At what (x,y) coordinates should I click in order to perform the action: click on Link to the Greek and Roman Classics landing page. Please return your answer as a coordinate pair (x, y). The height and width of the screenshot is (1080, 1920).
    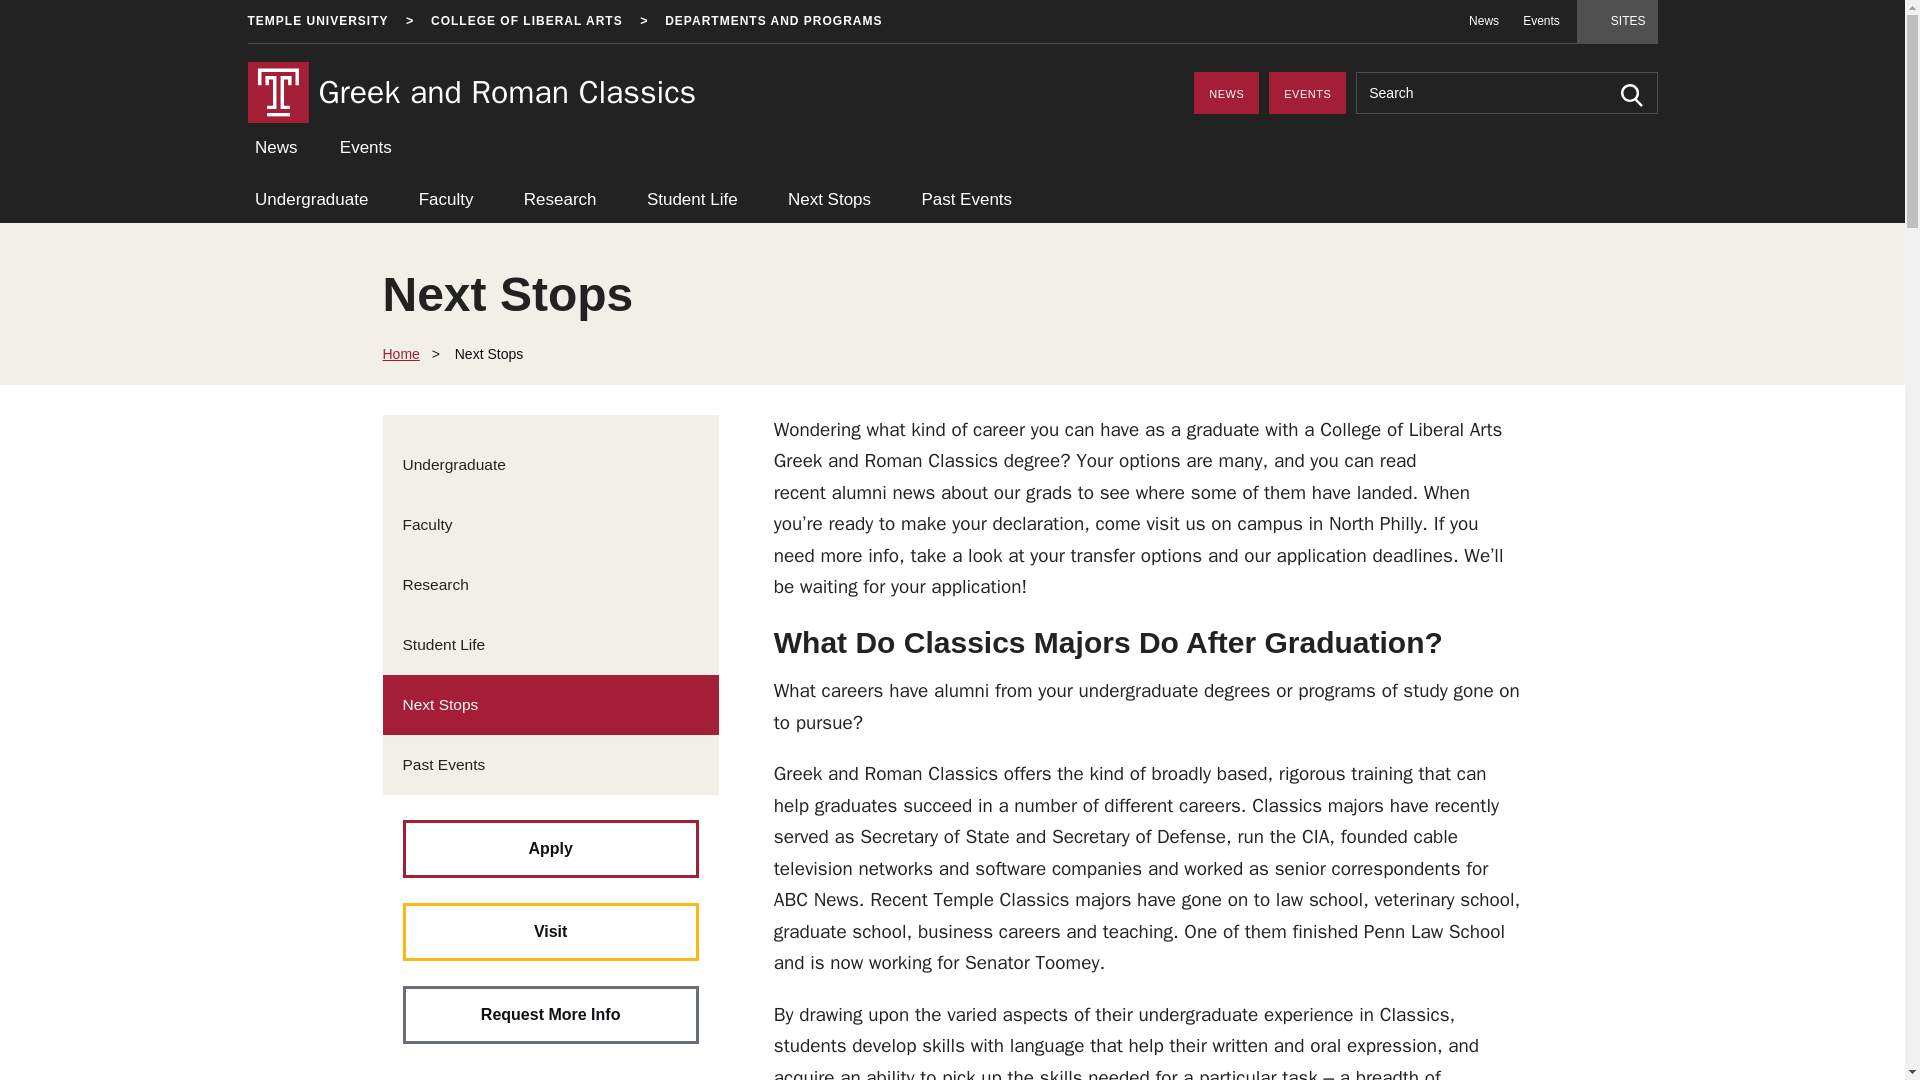
    Looking at the image, I should click on (506, 92).